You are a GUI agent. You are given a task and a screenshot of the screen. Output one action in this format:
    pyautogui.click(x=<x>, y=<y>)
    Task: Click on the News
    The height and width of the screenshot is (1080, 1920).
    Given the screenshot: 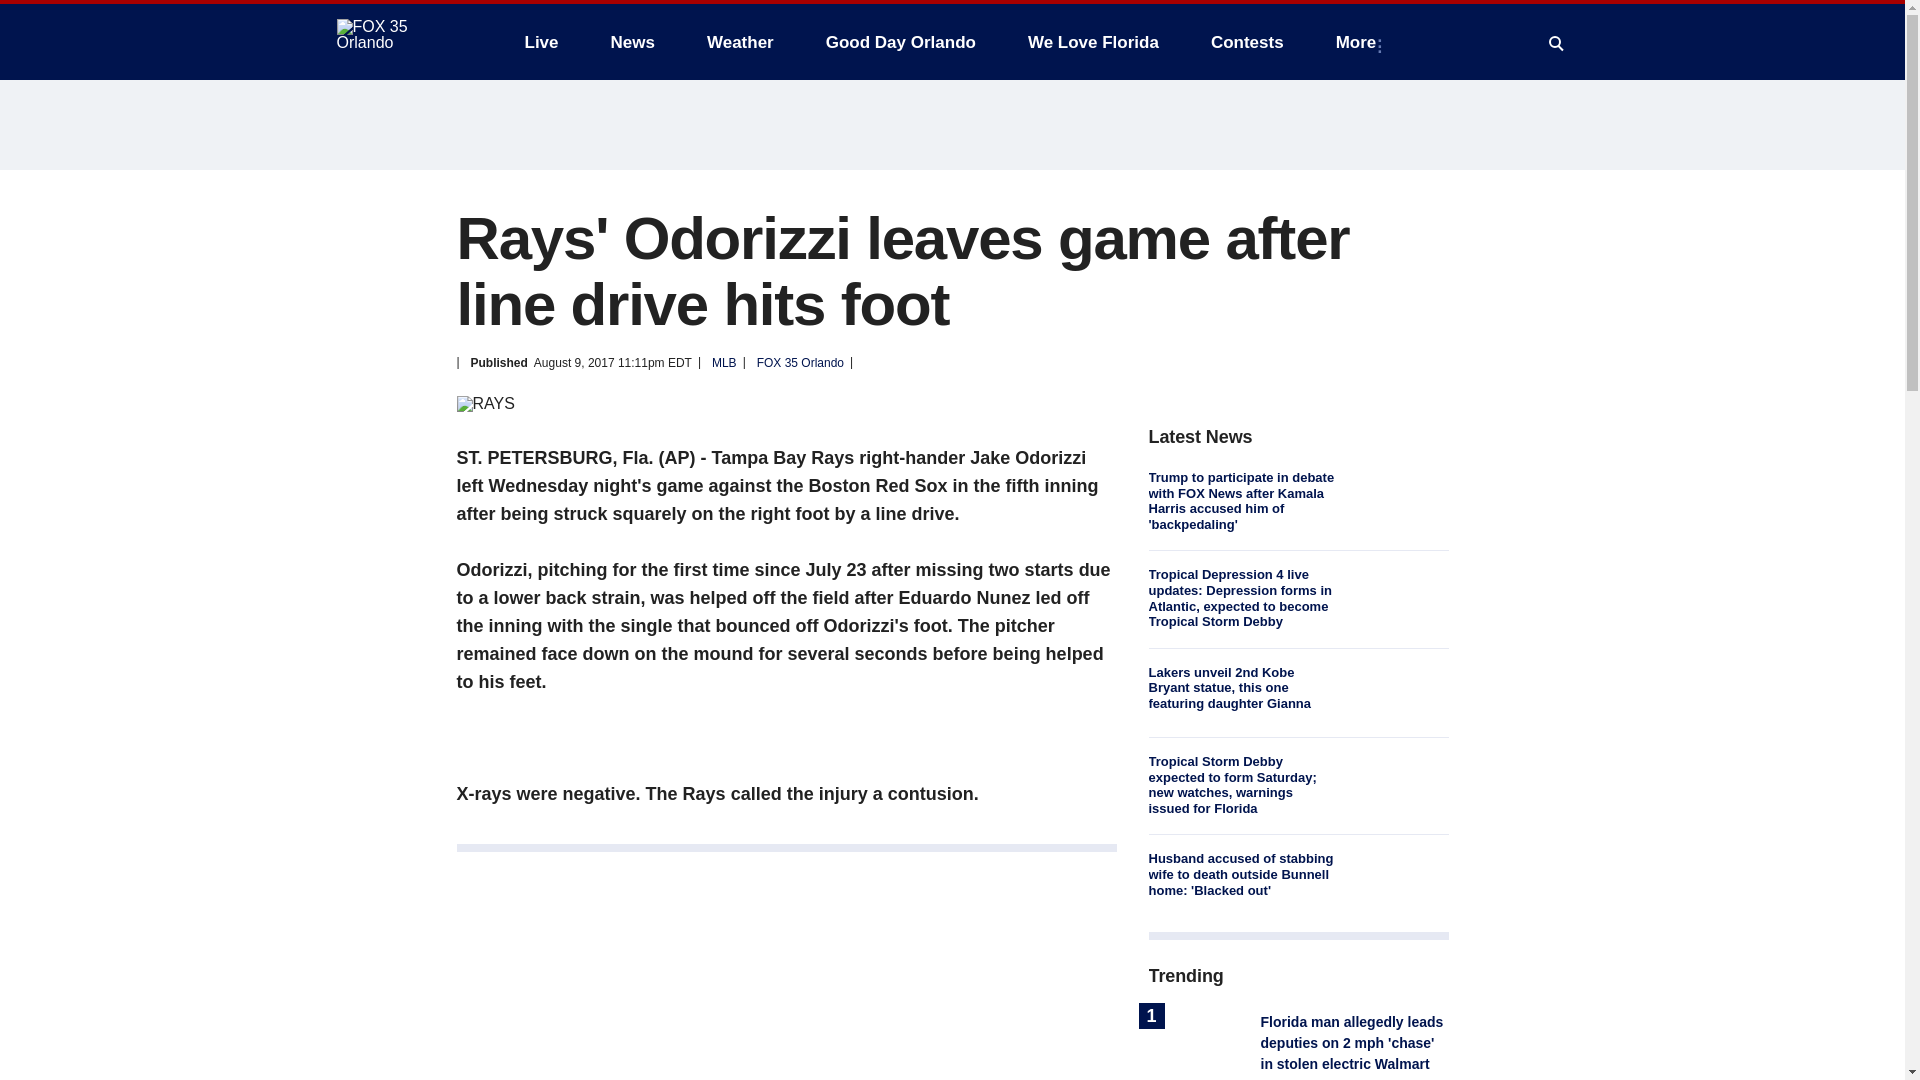 What is the action you would take?
    pyautogui.click(x=632, y=42)
    